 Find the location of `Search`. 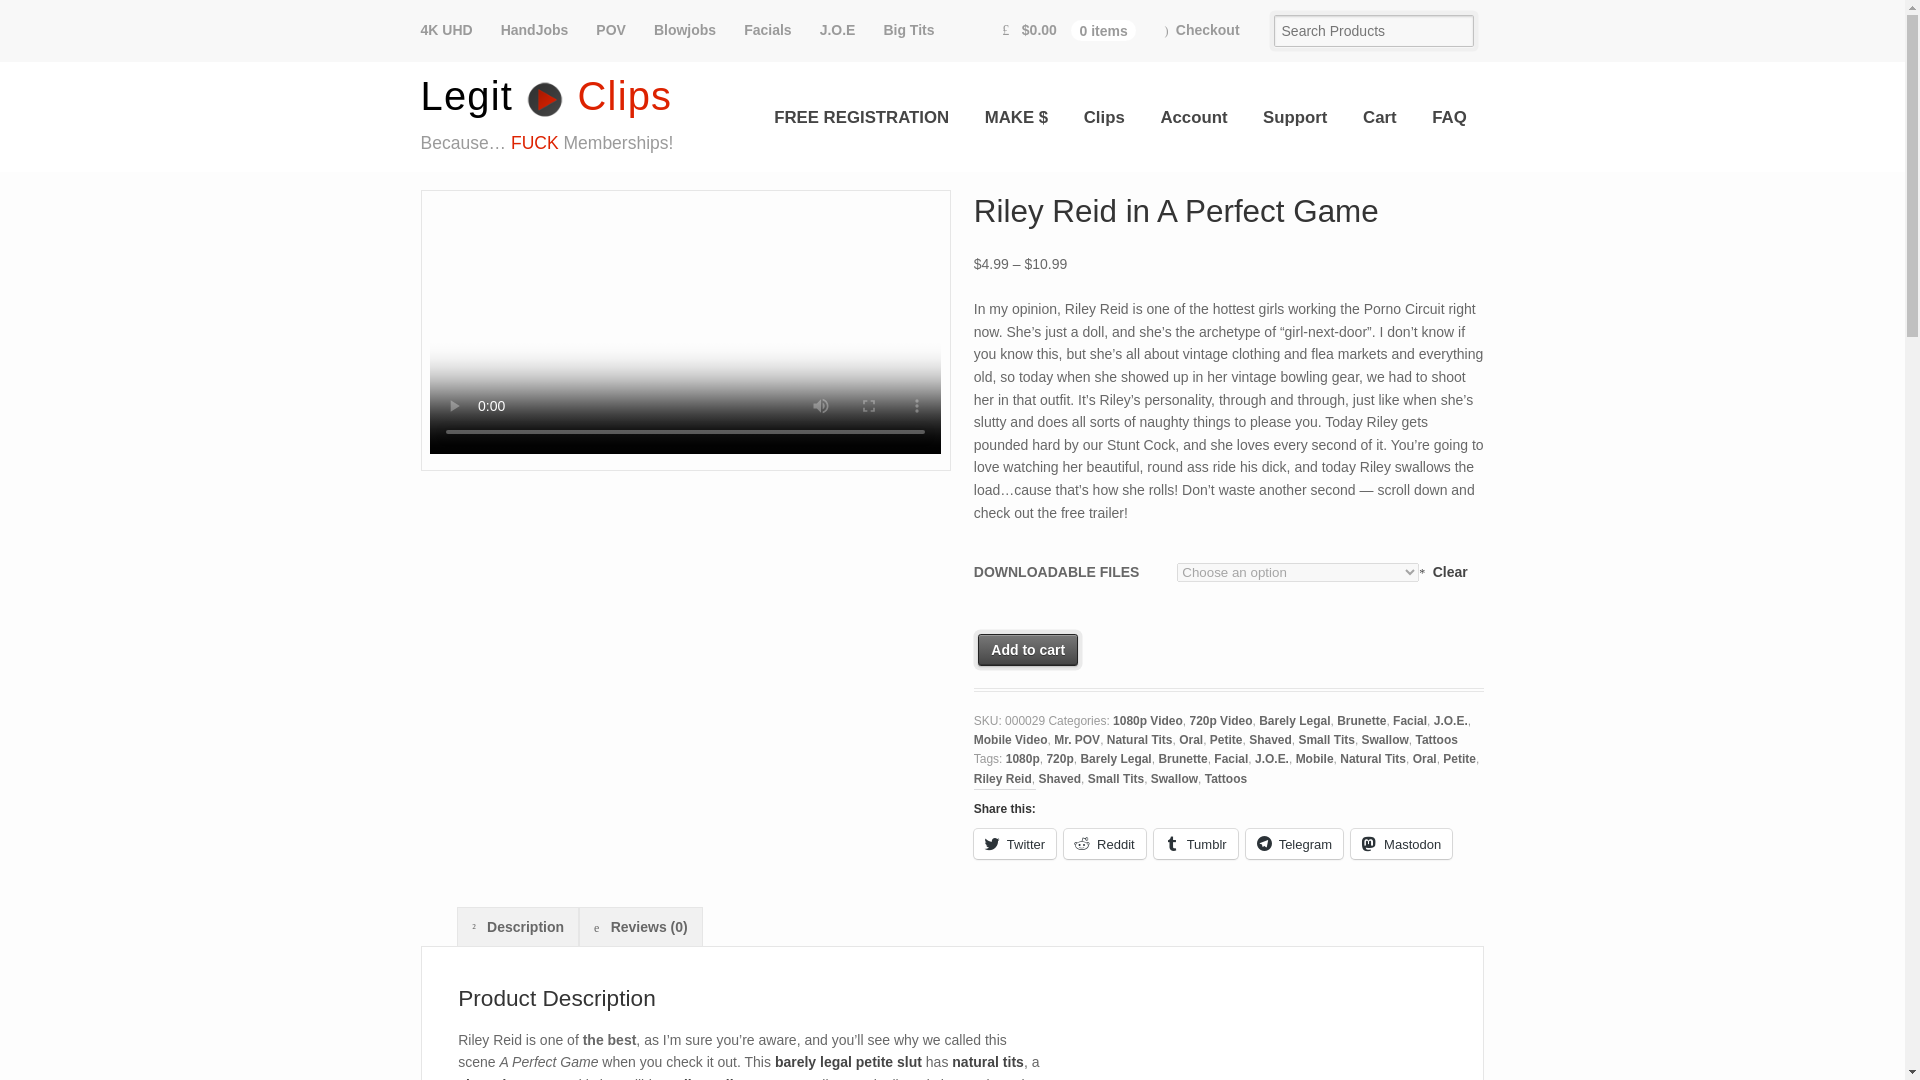

Search is located at coordinates (115, 16).